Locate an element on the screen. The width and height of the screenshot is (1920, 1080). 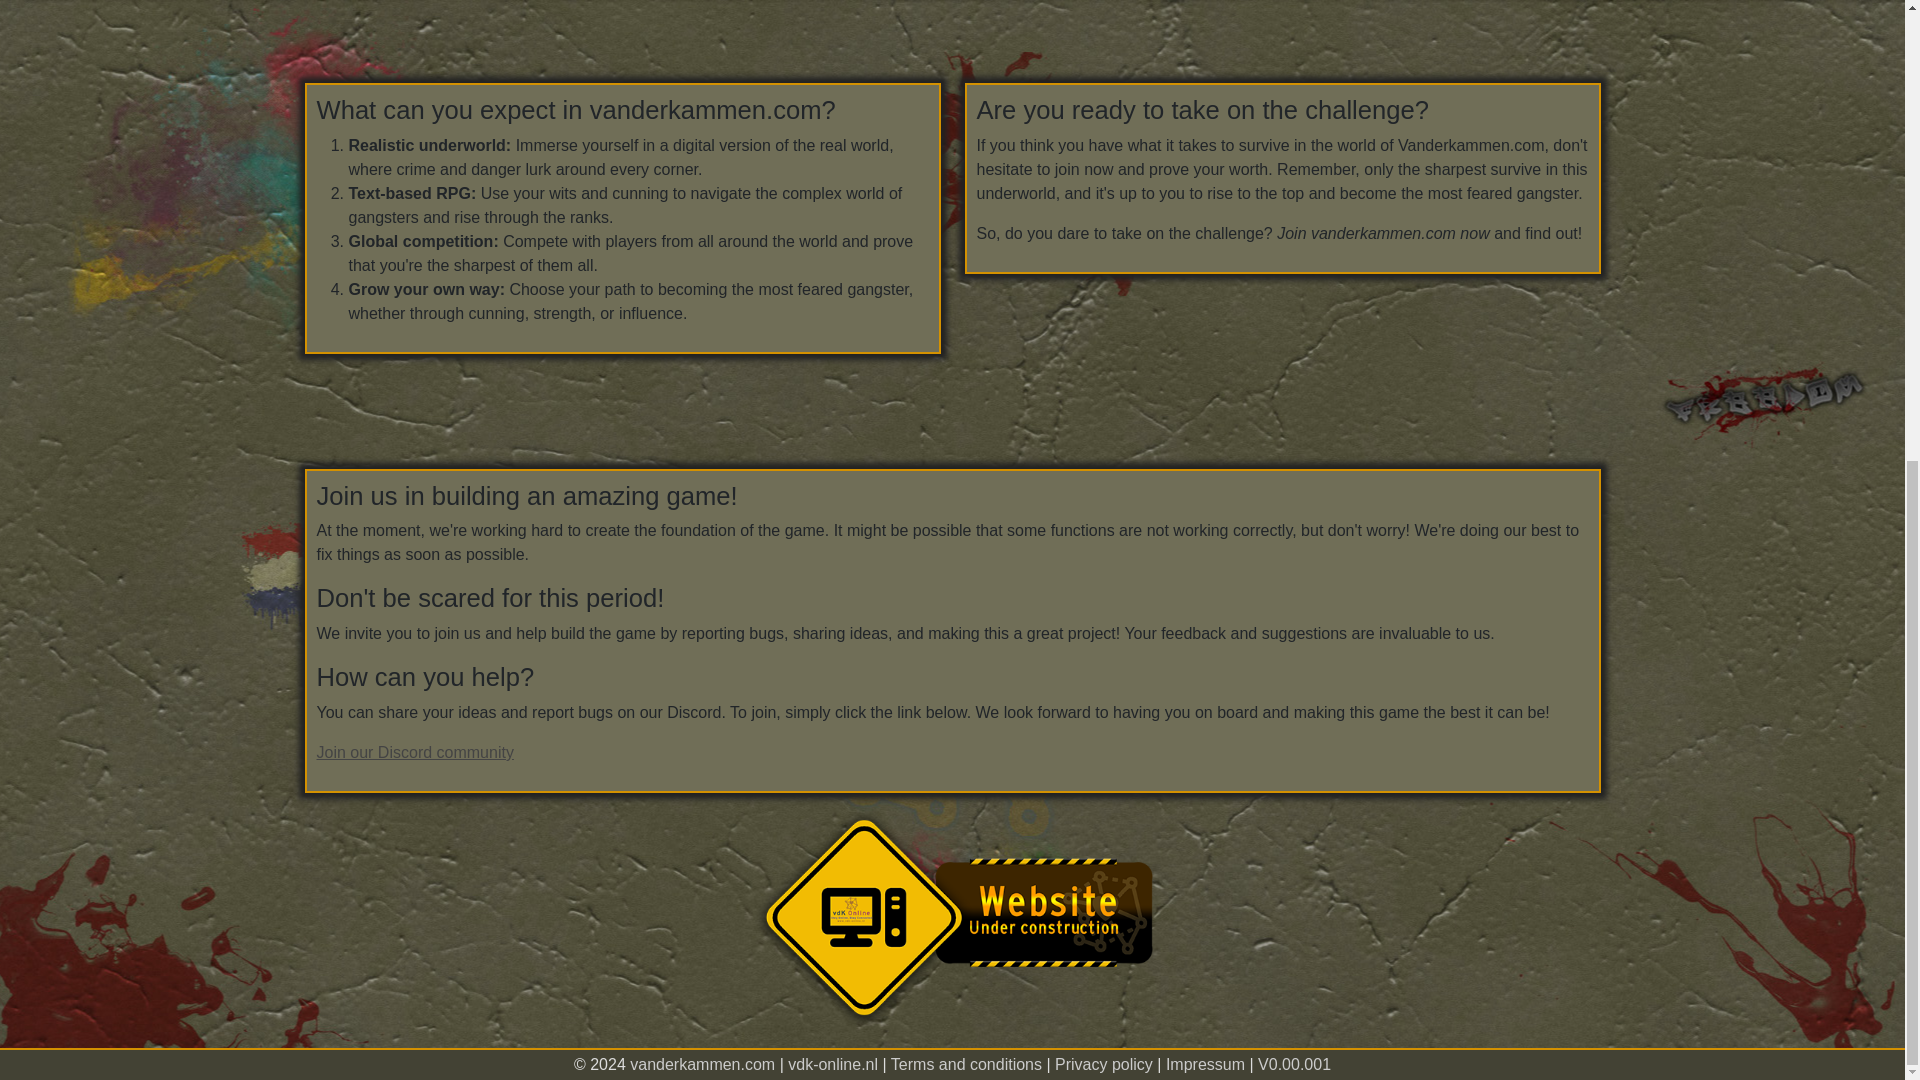
Terms and conditions is located at coordinates (966, 266).